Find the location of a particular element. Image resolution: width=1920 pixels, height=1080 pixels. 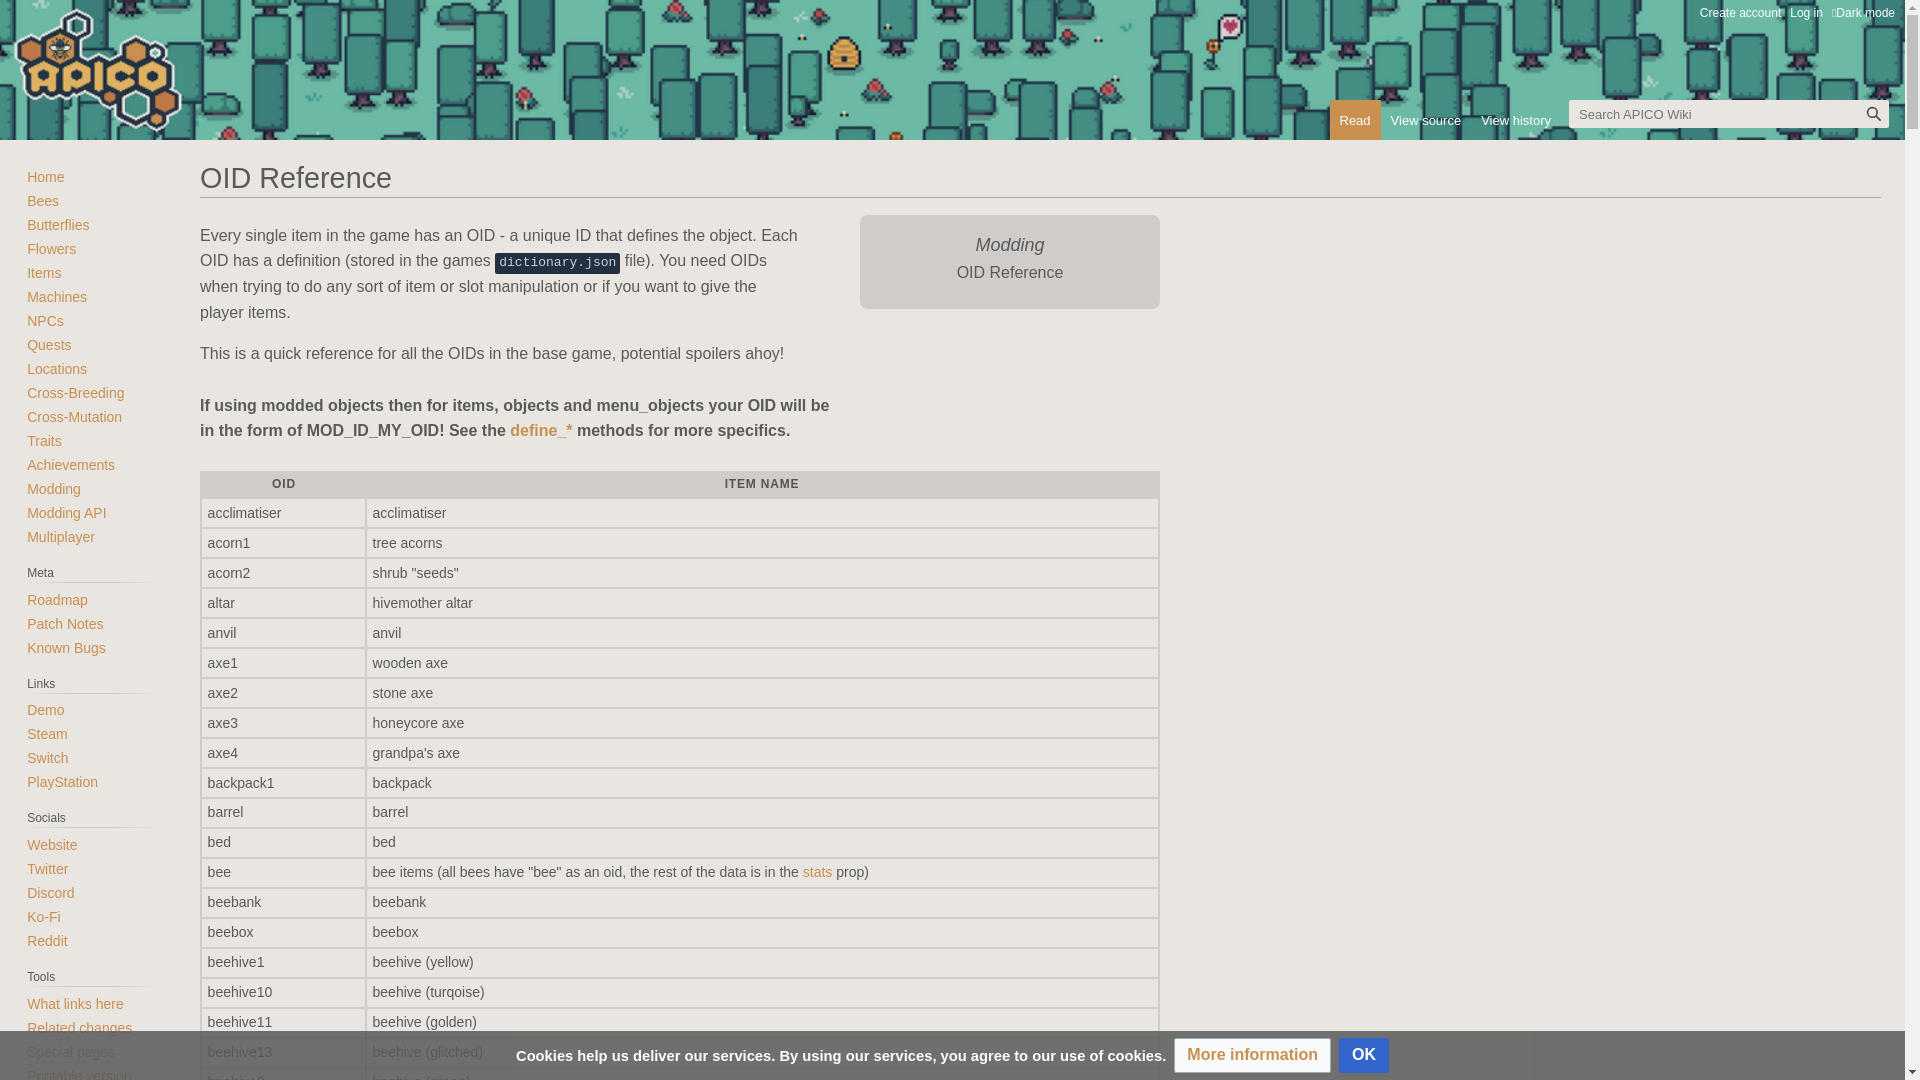

OK is located at coordinates (1364, 1056).